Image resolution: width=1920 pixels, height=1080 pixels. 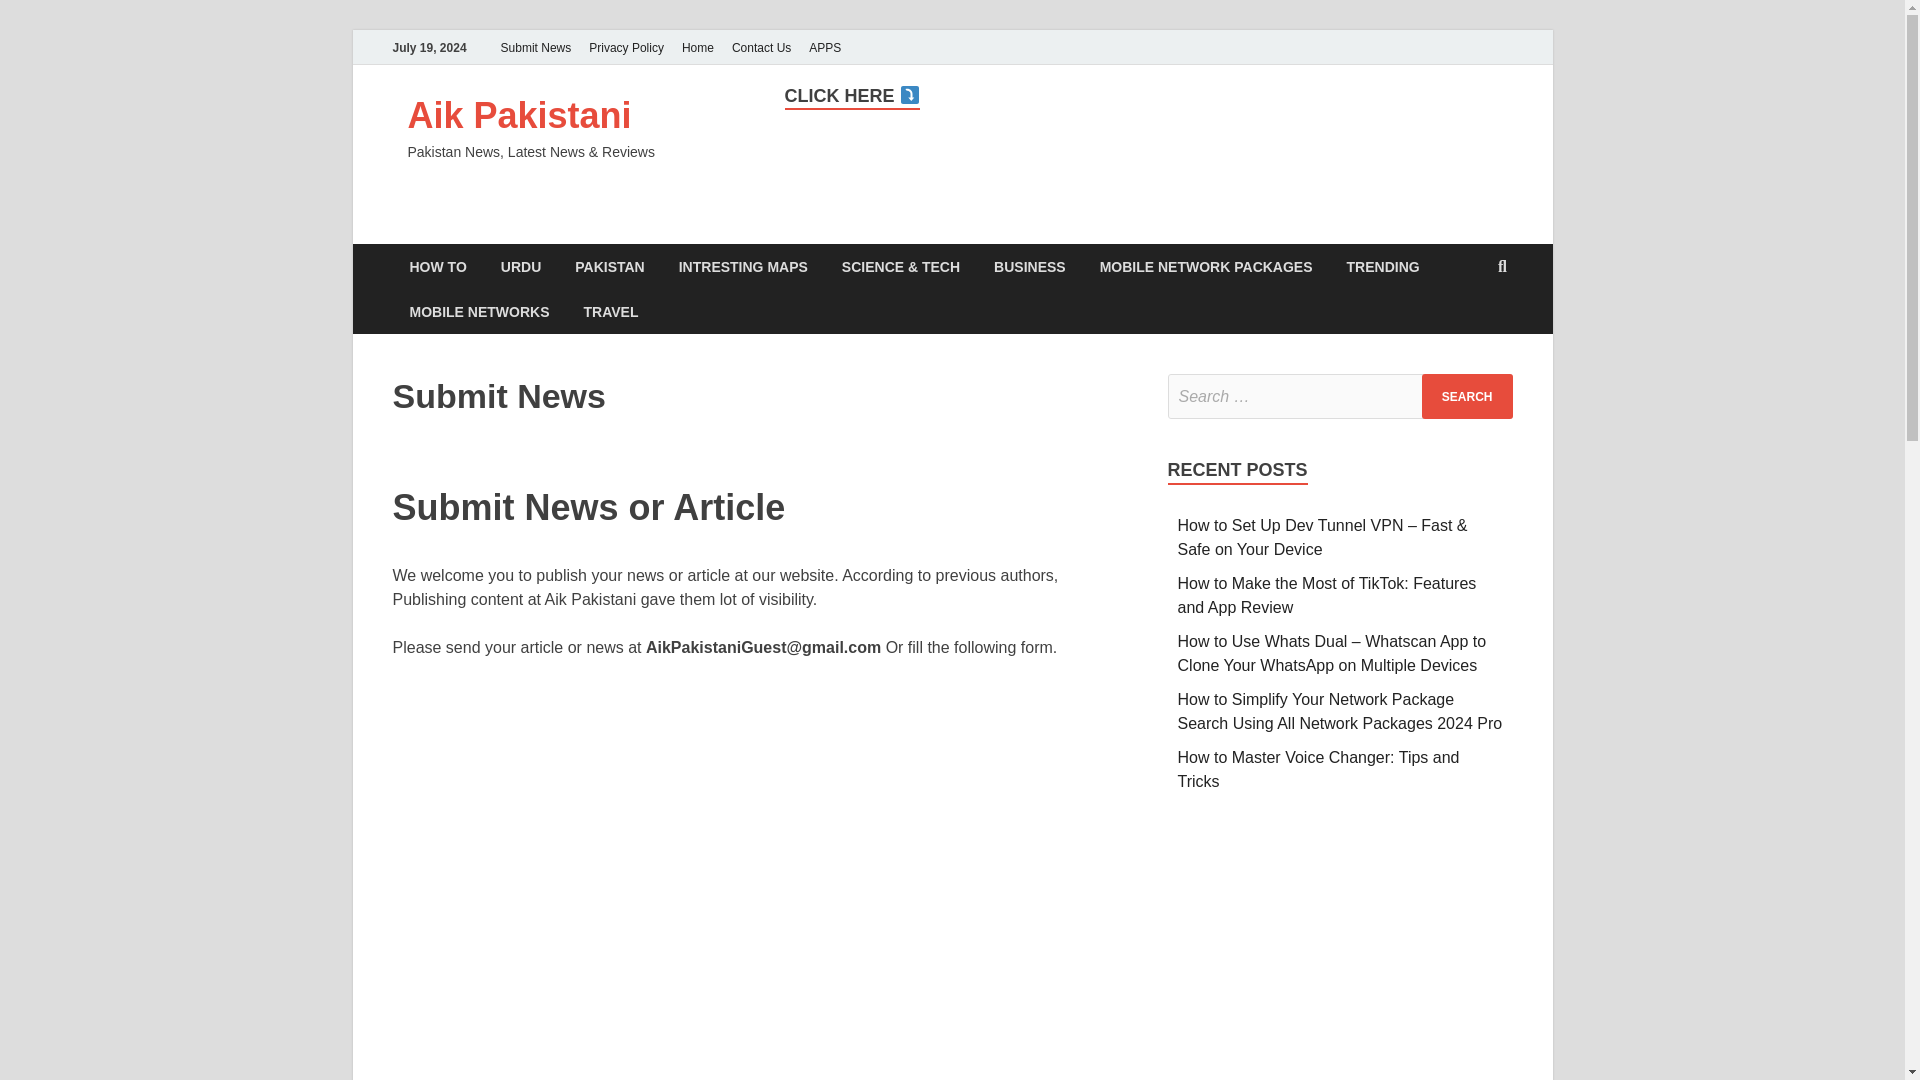 What do you see at coordinates (1383, 266) in the screenshot?
I see `TRENDING` at bounding box center [1383, 266].